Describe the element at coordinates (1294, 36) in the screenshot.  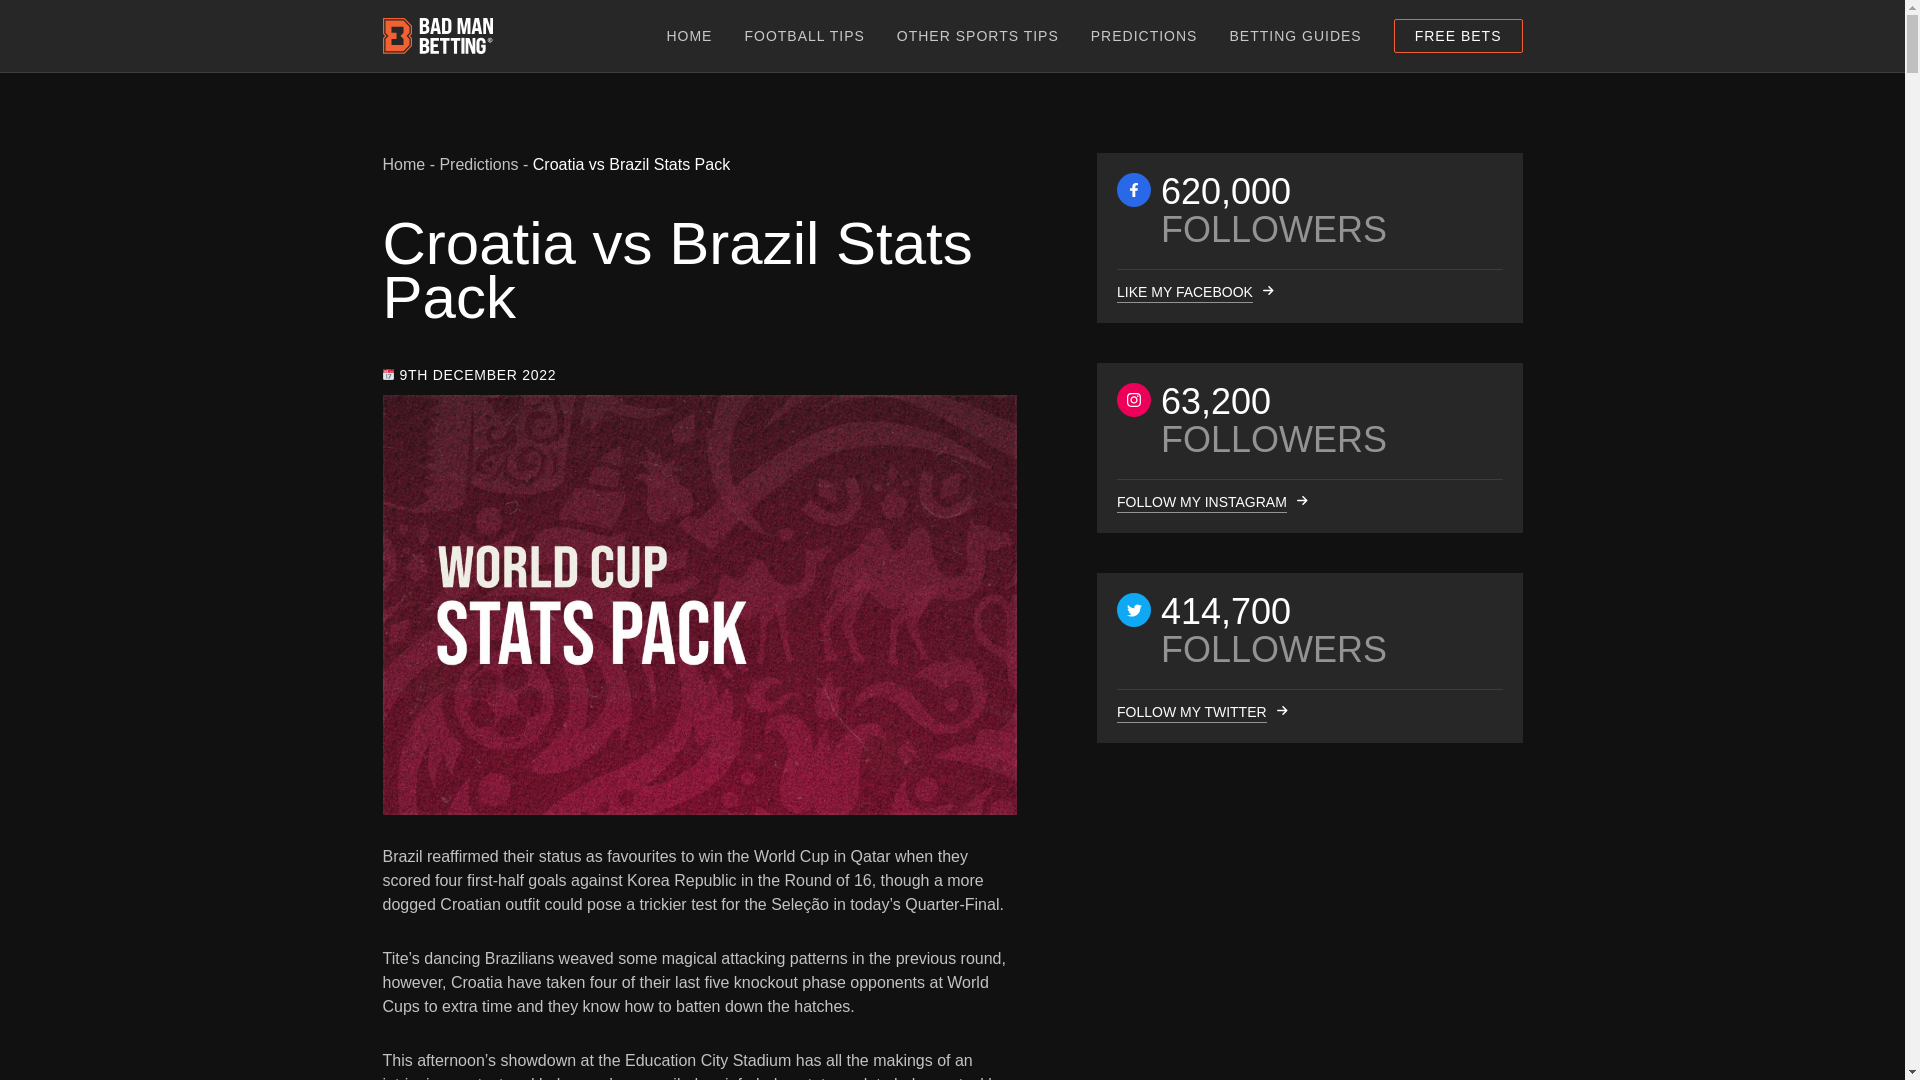
I see `BETTING GUIDES` at that location.